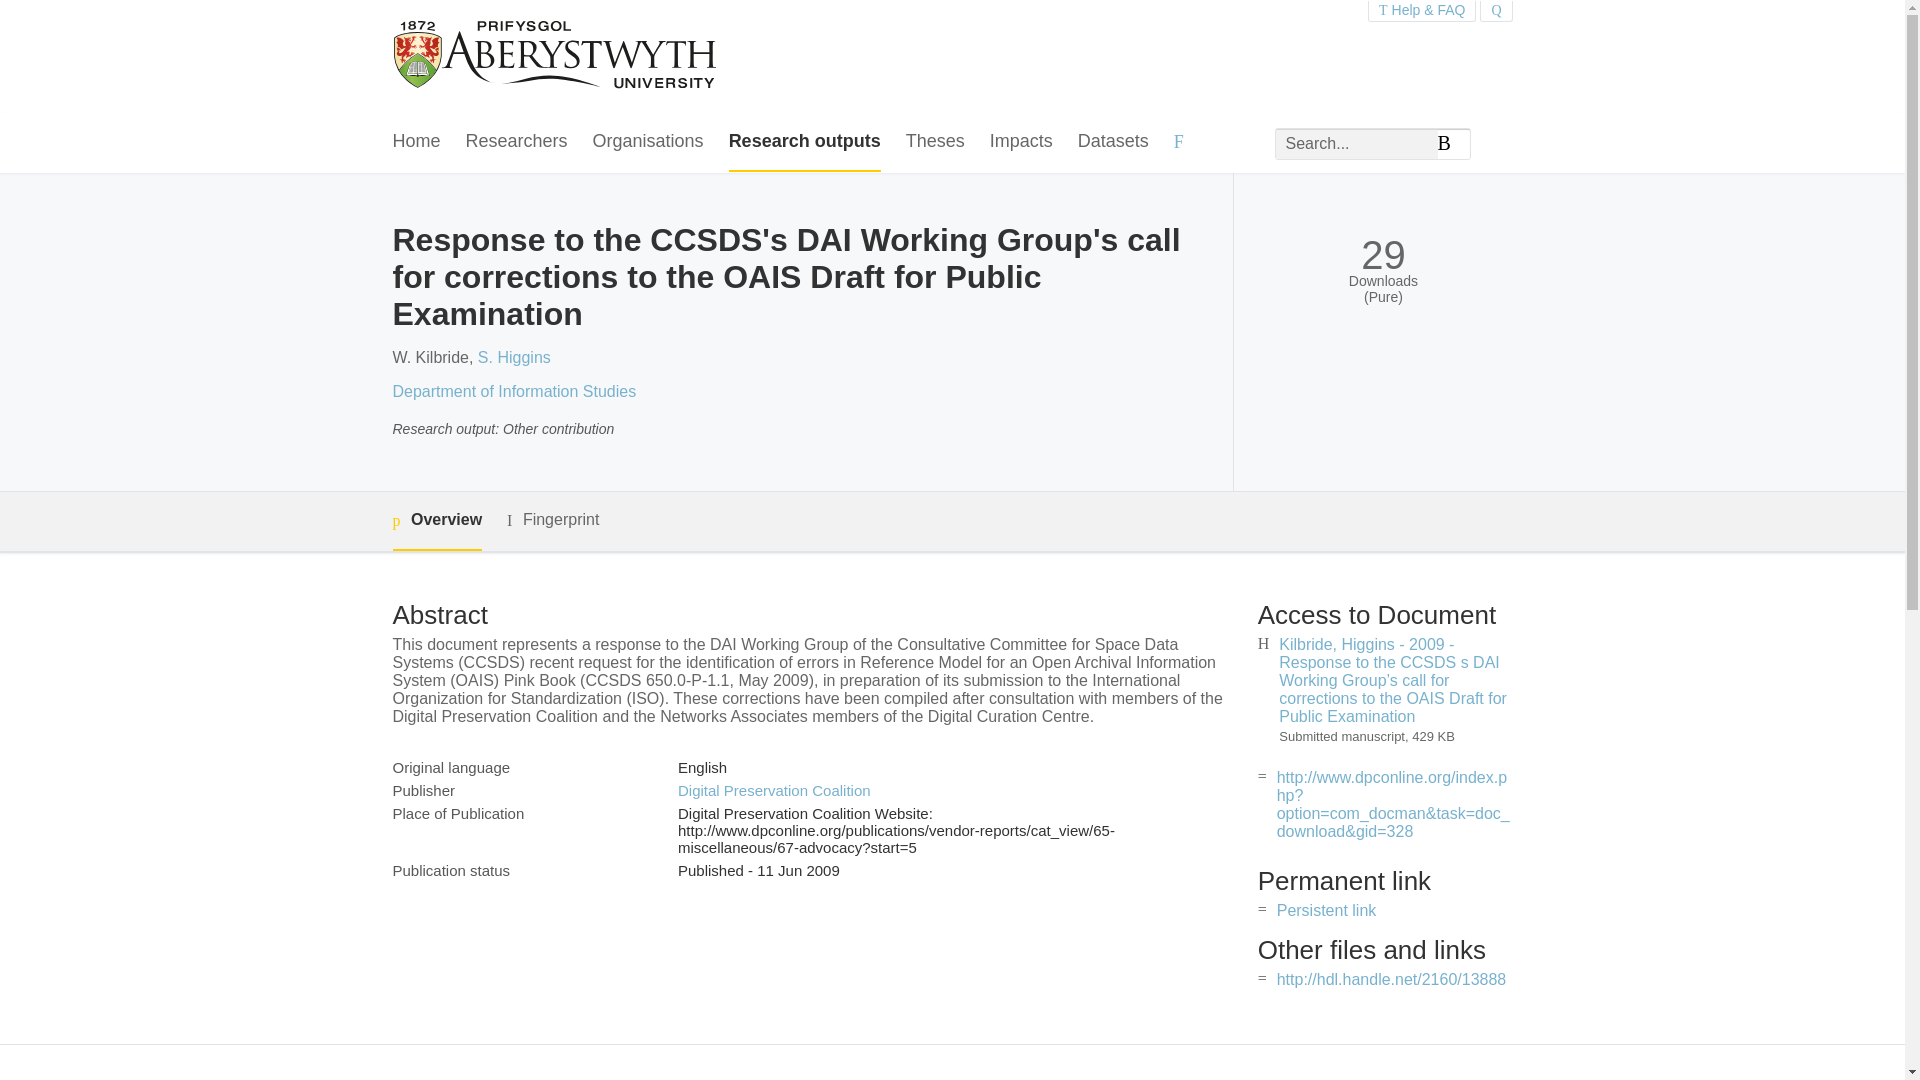 This screenshot has height=1080, width=1920. What do you see at coordinates (513, 391) in the screenshot?
I see `Department of Information Studies` at bounding box center [513, 391].